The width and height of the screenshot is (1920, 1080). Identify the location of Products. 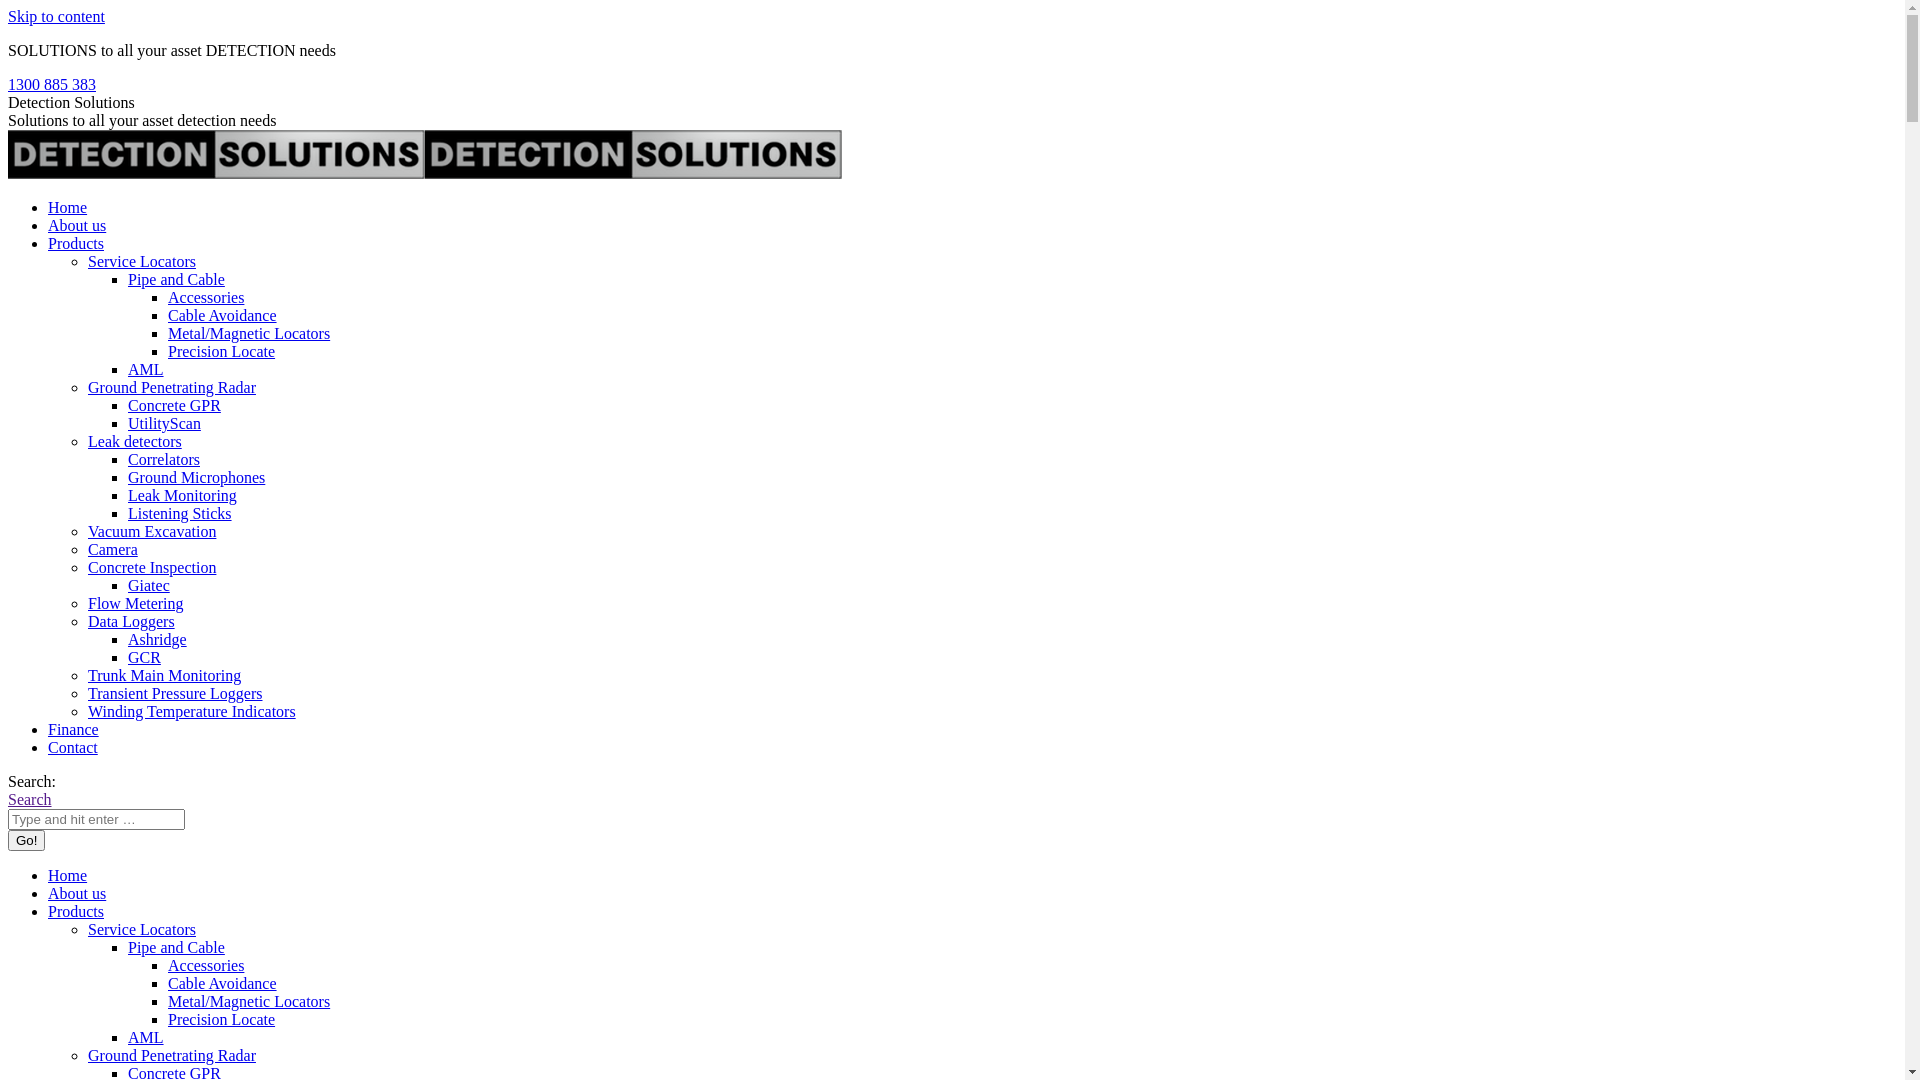
(76, 912).